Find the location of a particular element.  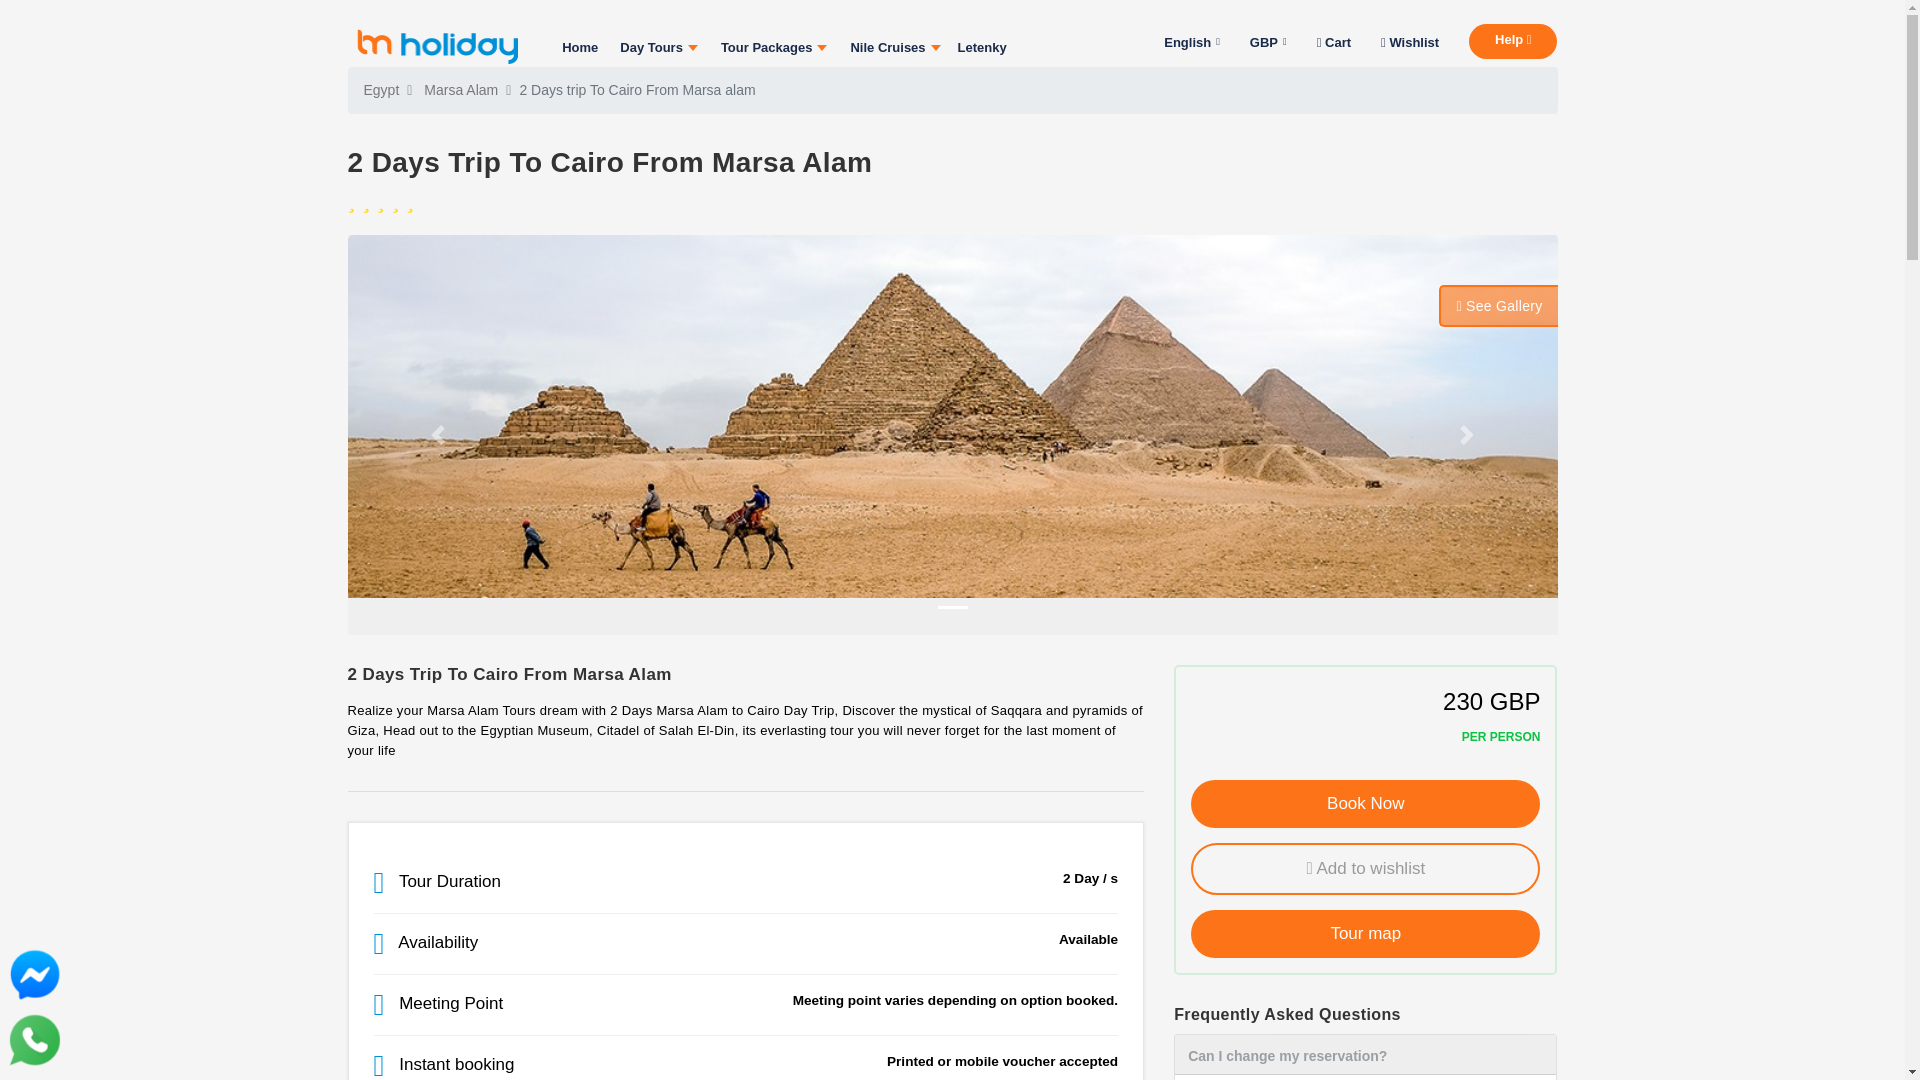

Nile Cruises is located at coordinates (892, 47).